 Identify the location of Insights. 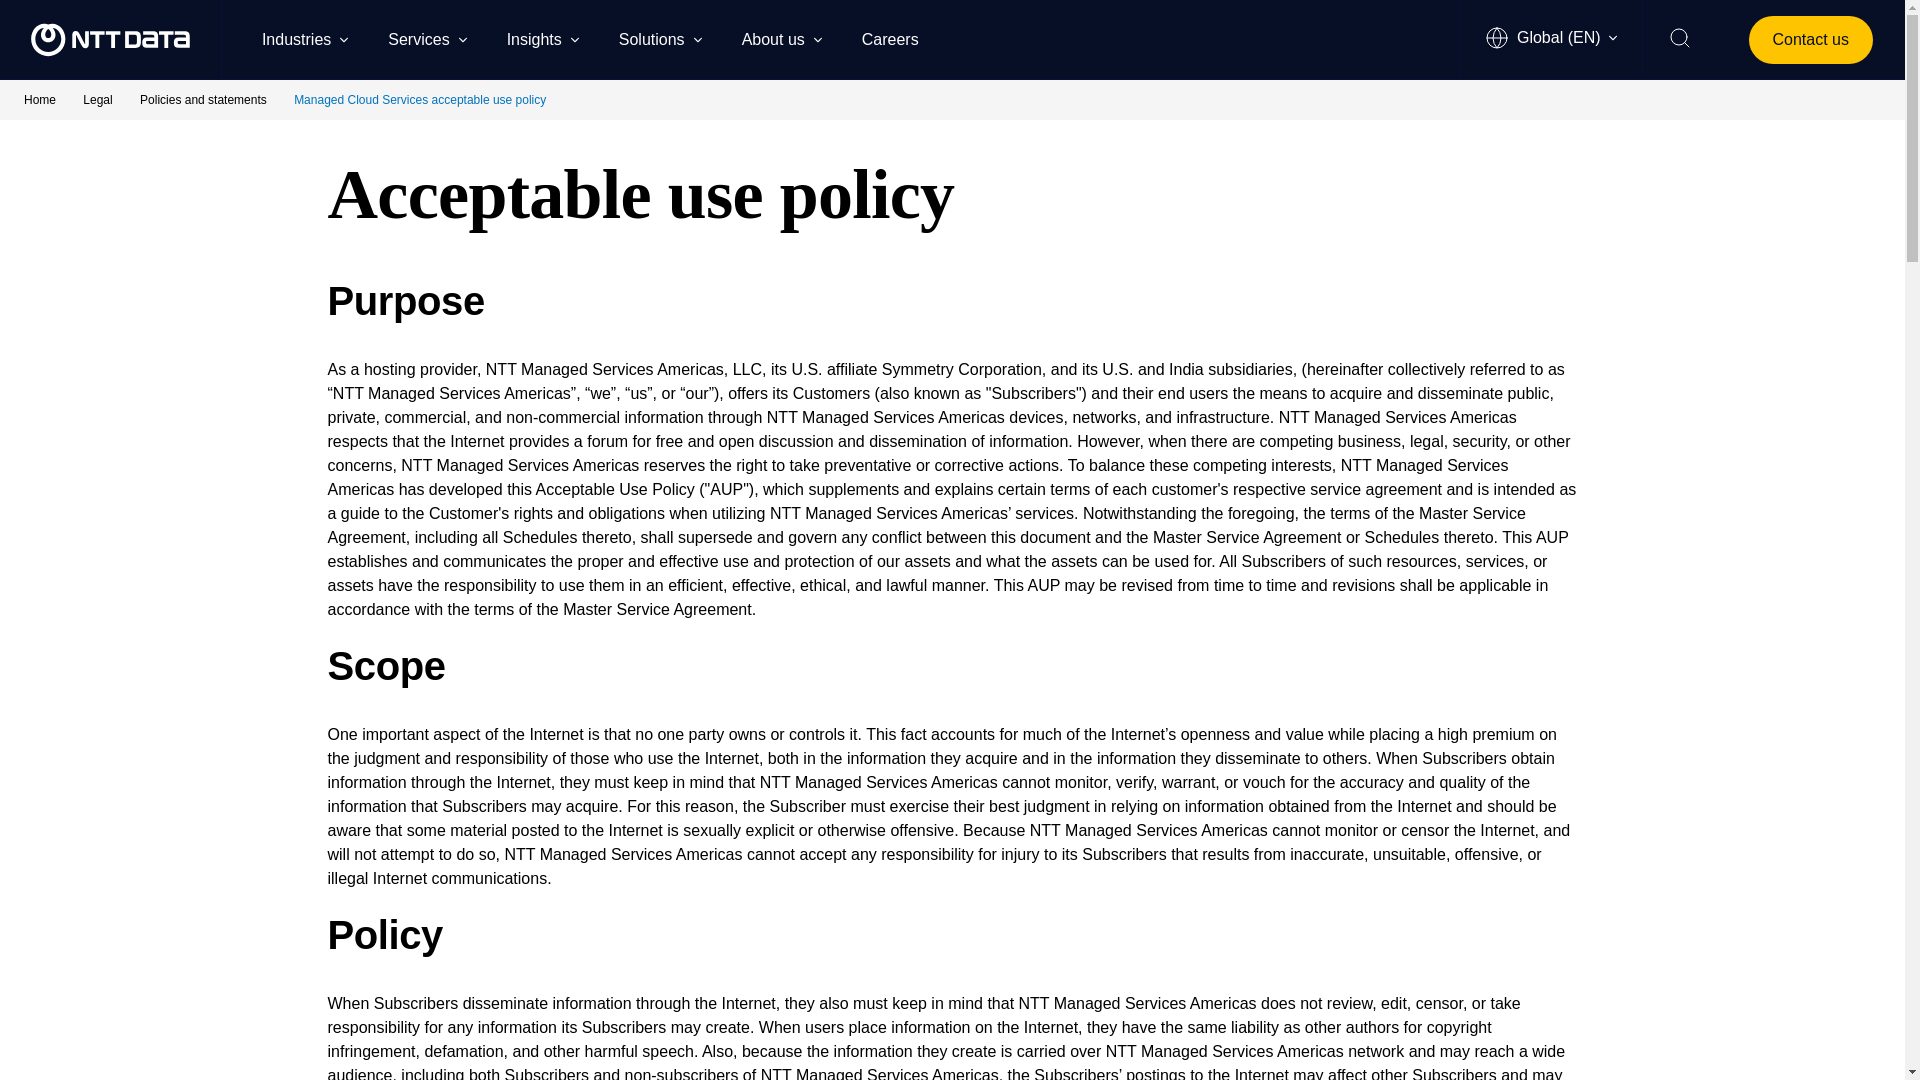
(542, 38).